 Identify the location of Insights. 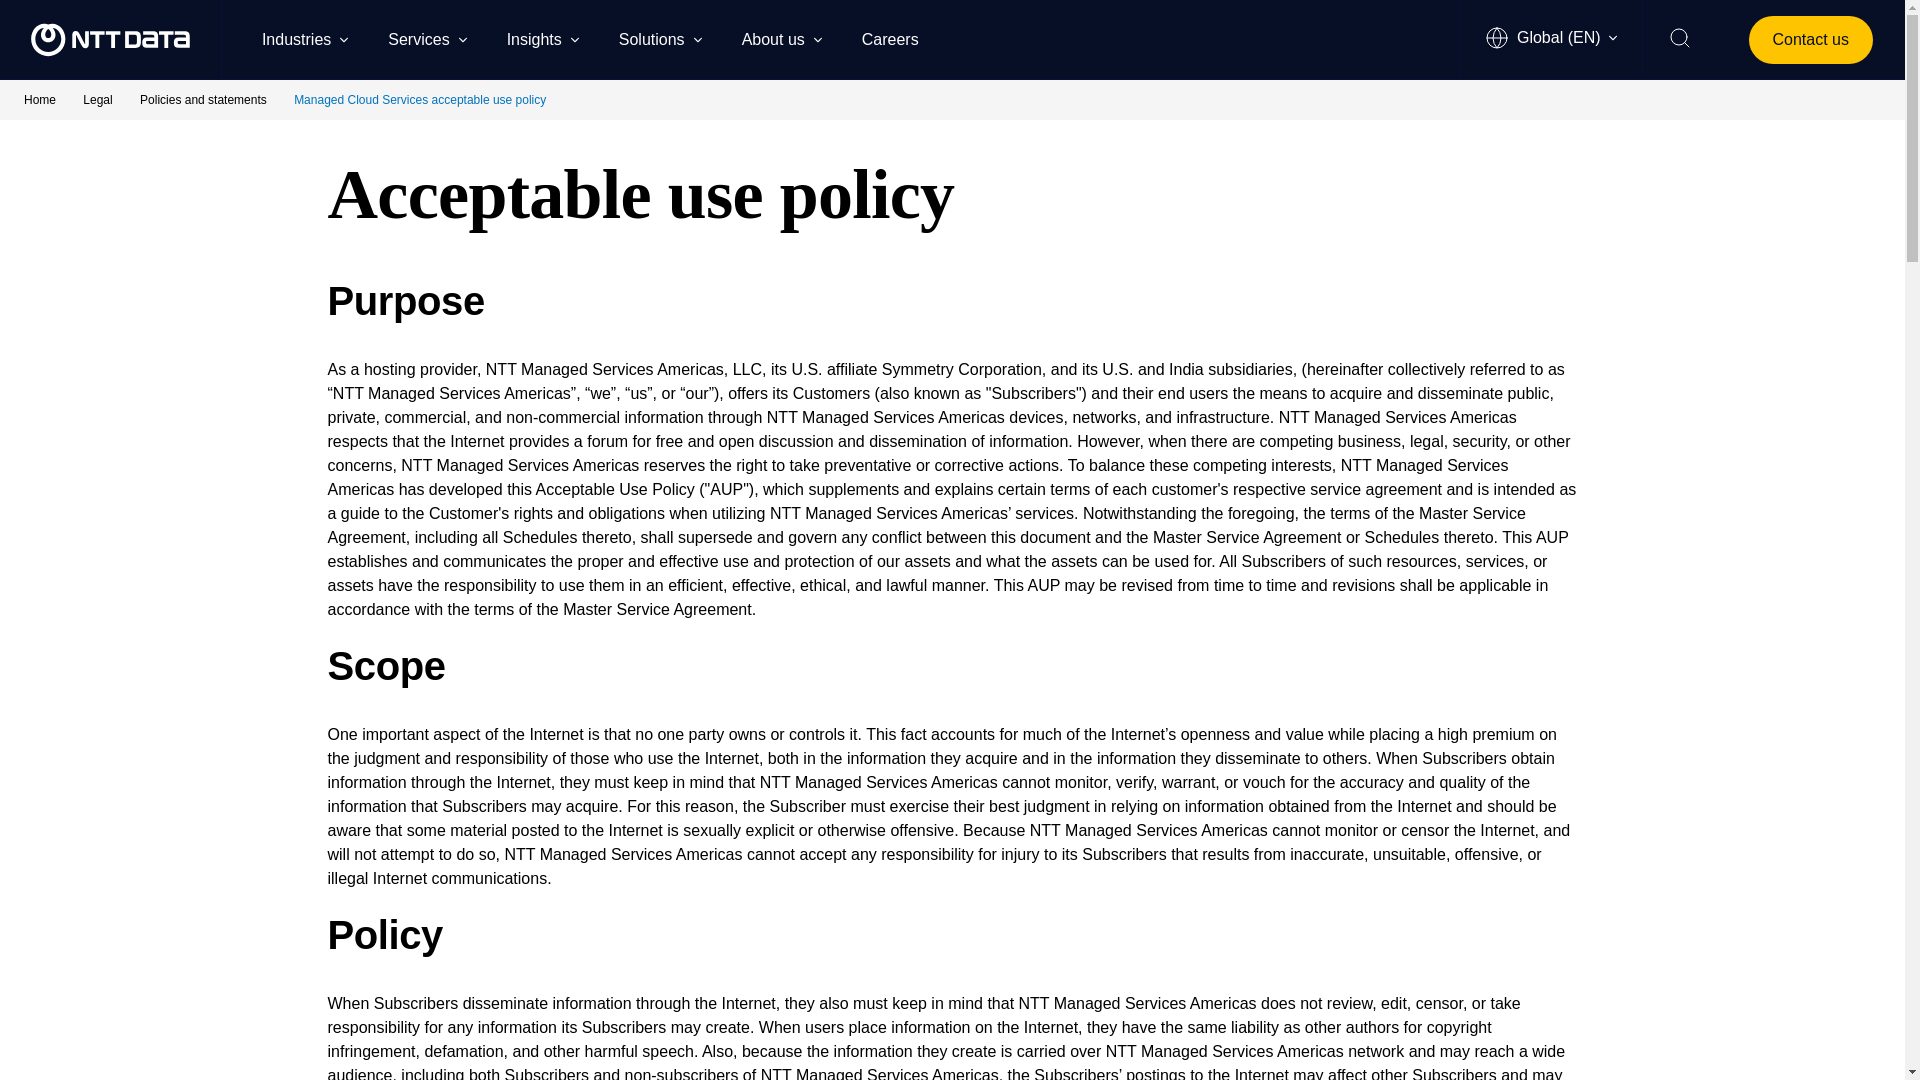
(542, 38).